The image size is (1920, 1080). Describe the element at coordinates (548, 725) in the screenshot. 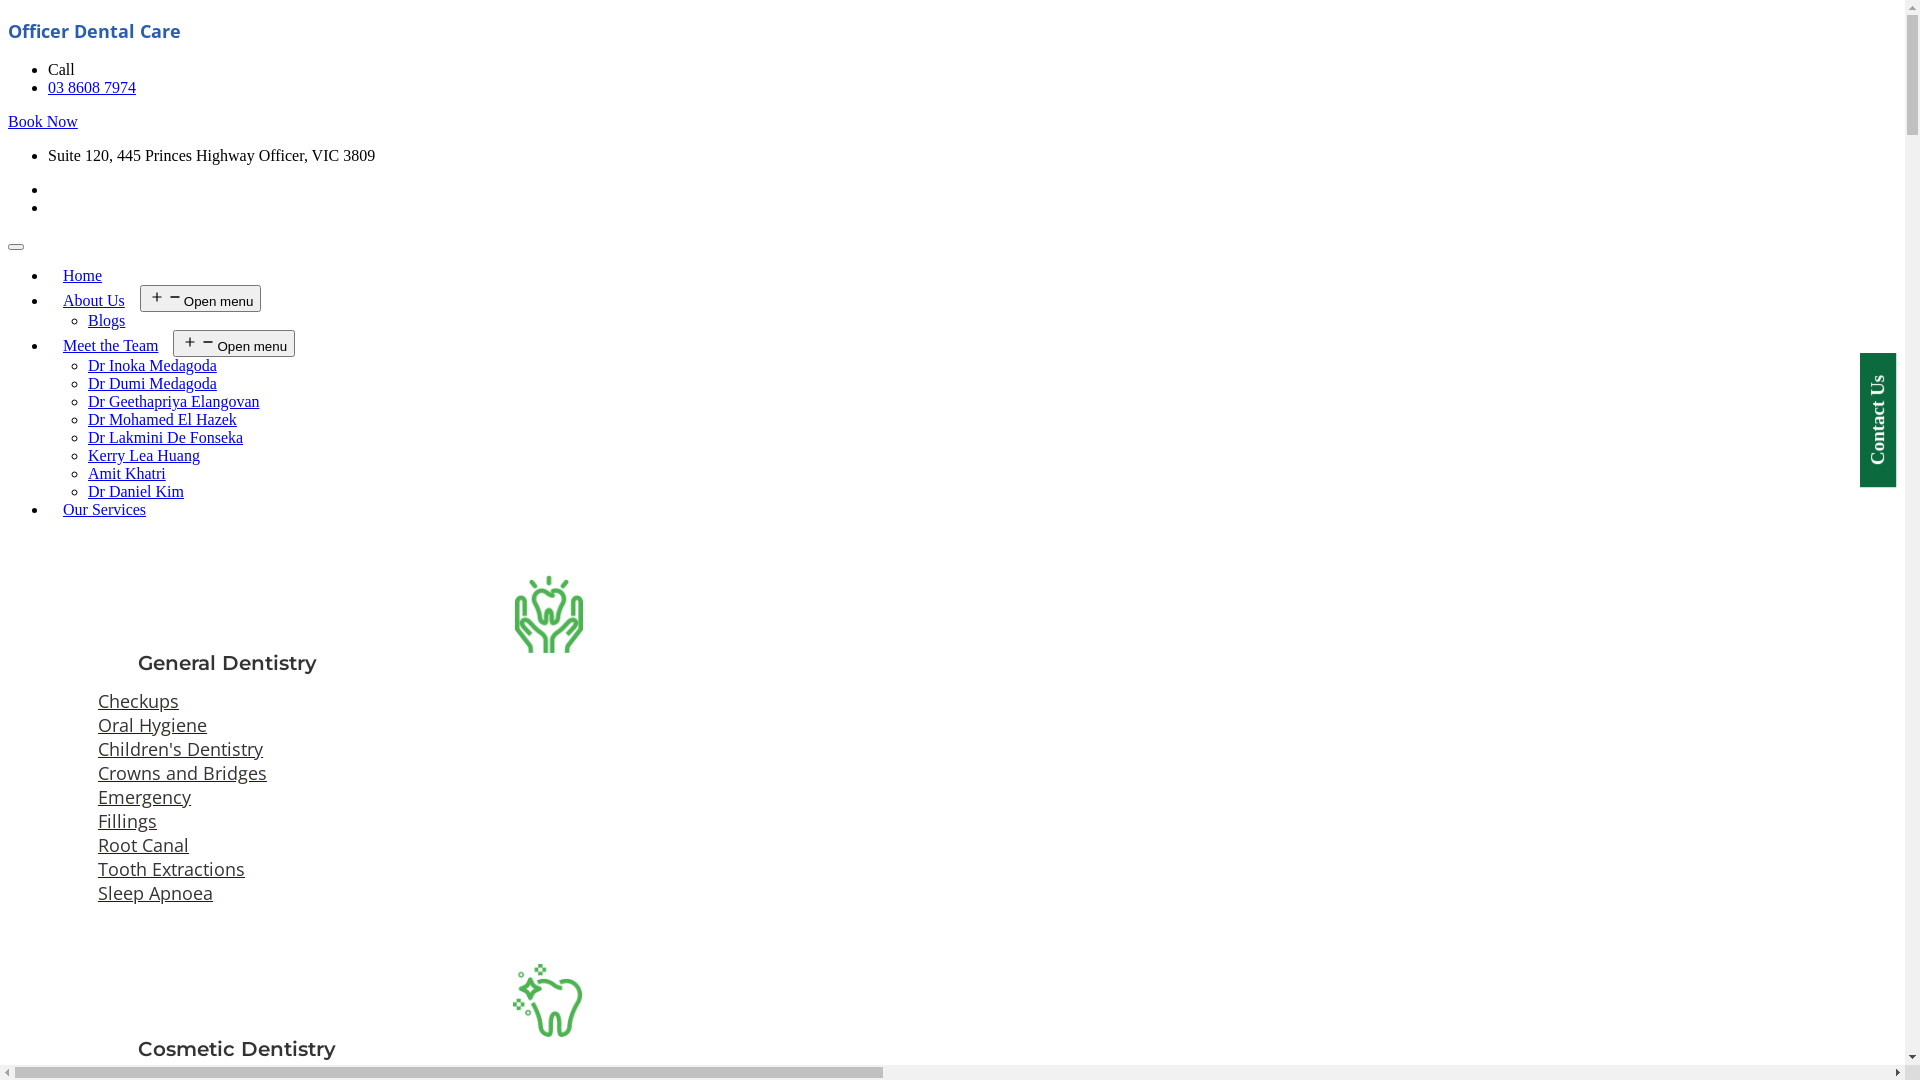

I see `Oral Hygiene` at that location.